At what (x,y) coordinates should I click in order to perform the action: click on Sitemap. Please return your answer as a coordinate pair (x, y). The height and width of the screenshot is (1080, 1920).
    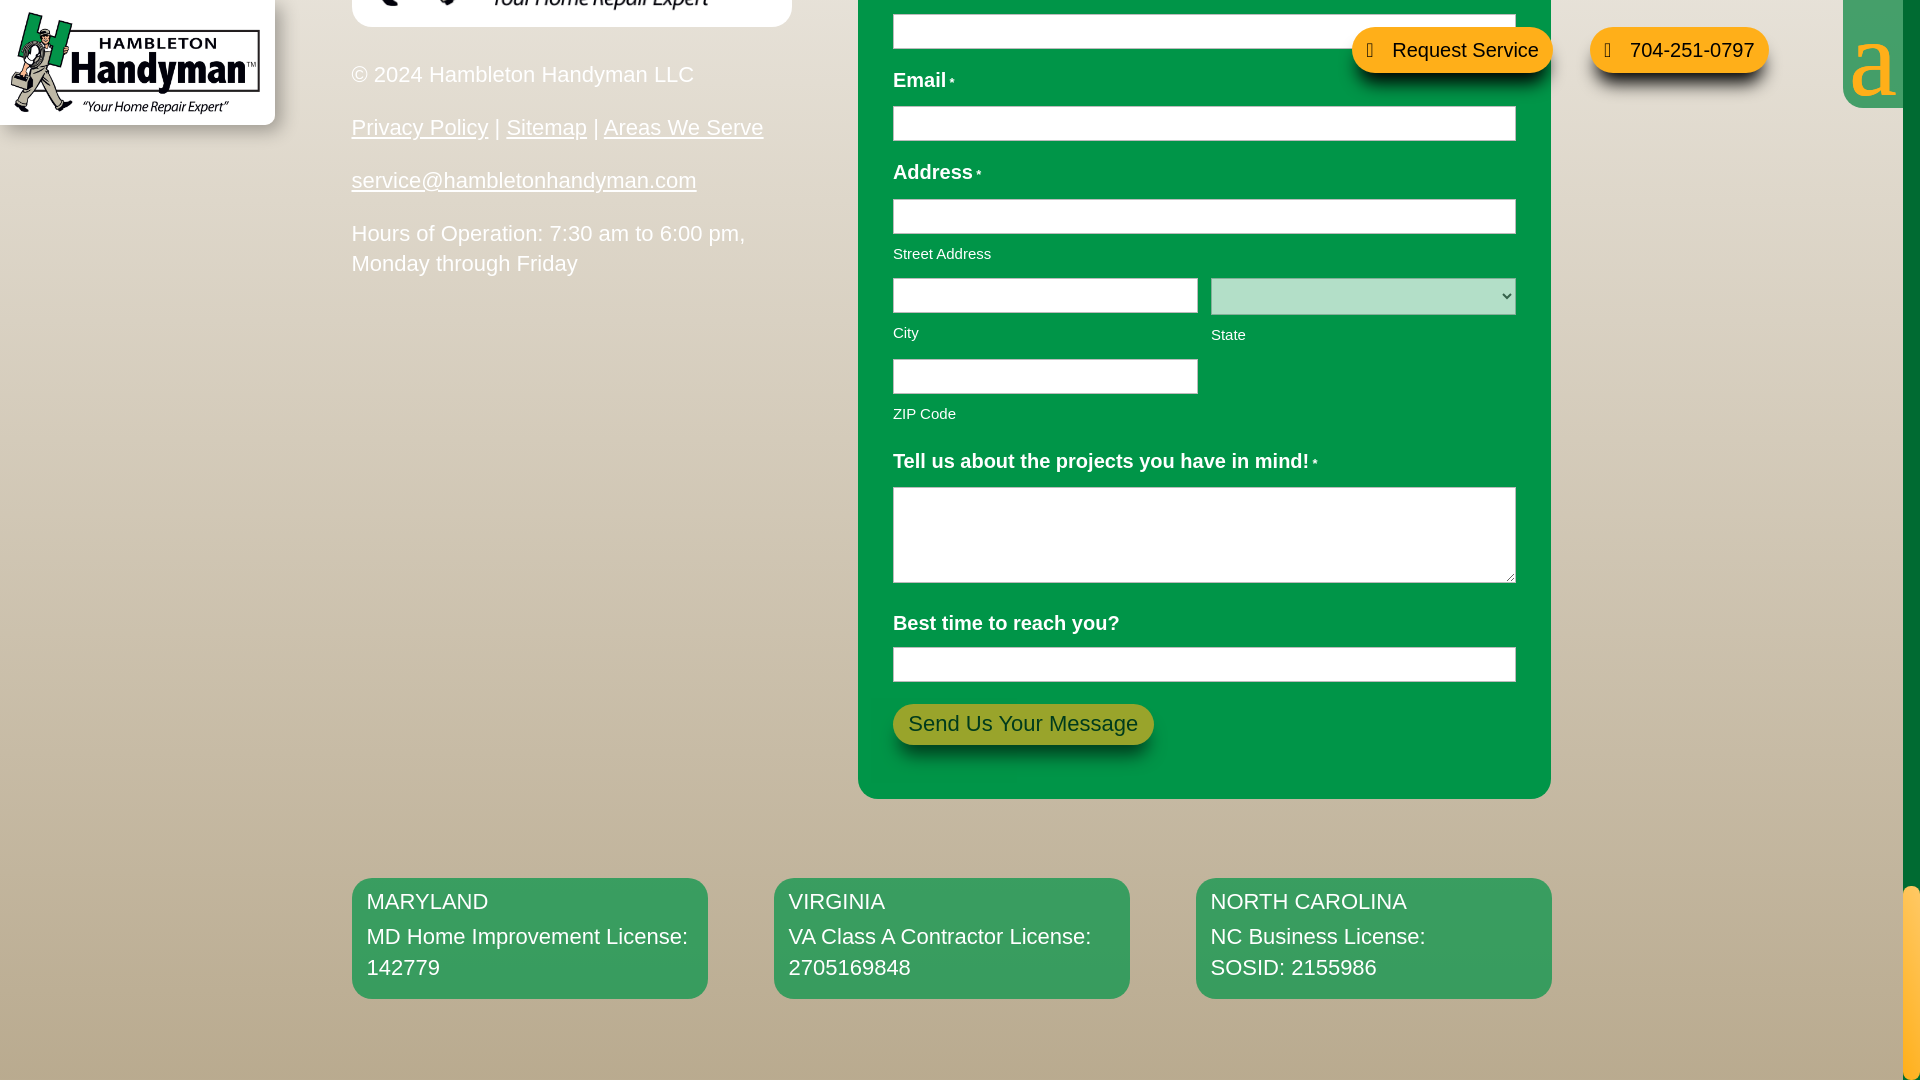
    Looking at the image, I should click on (546, 127).